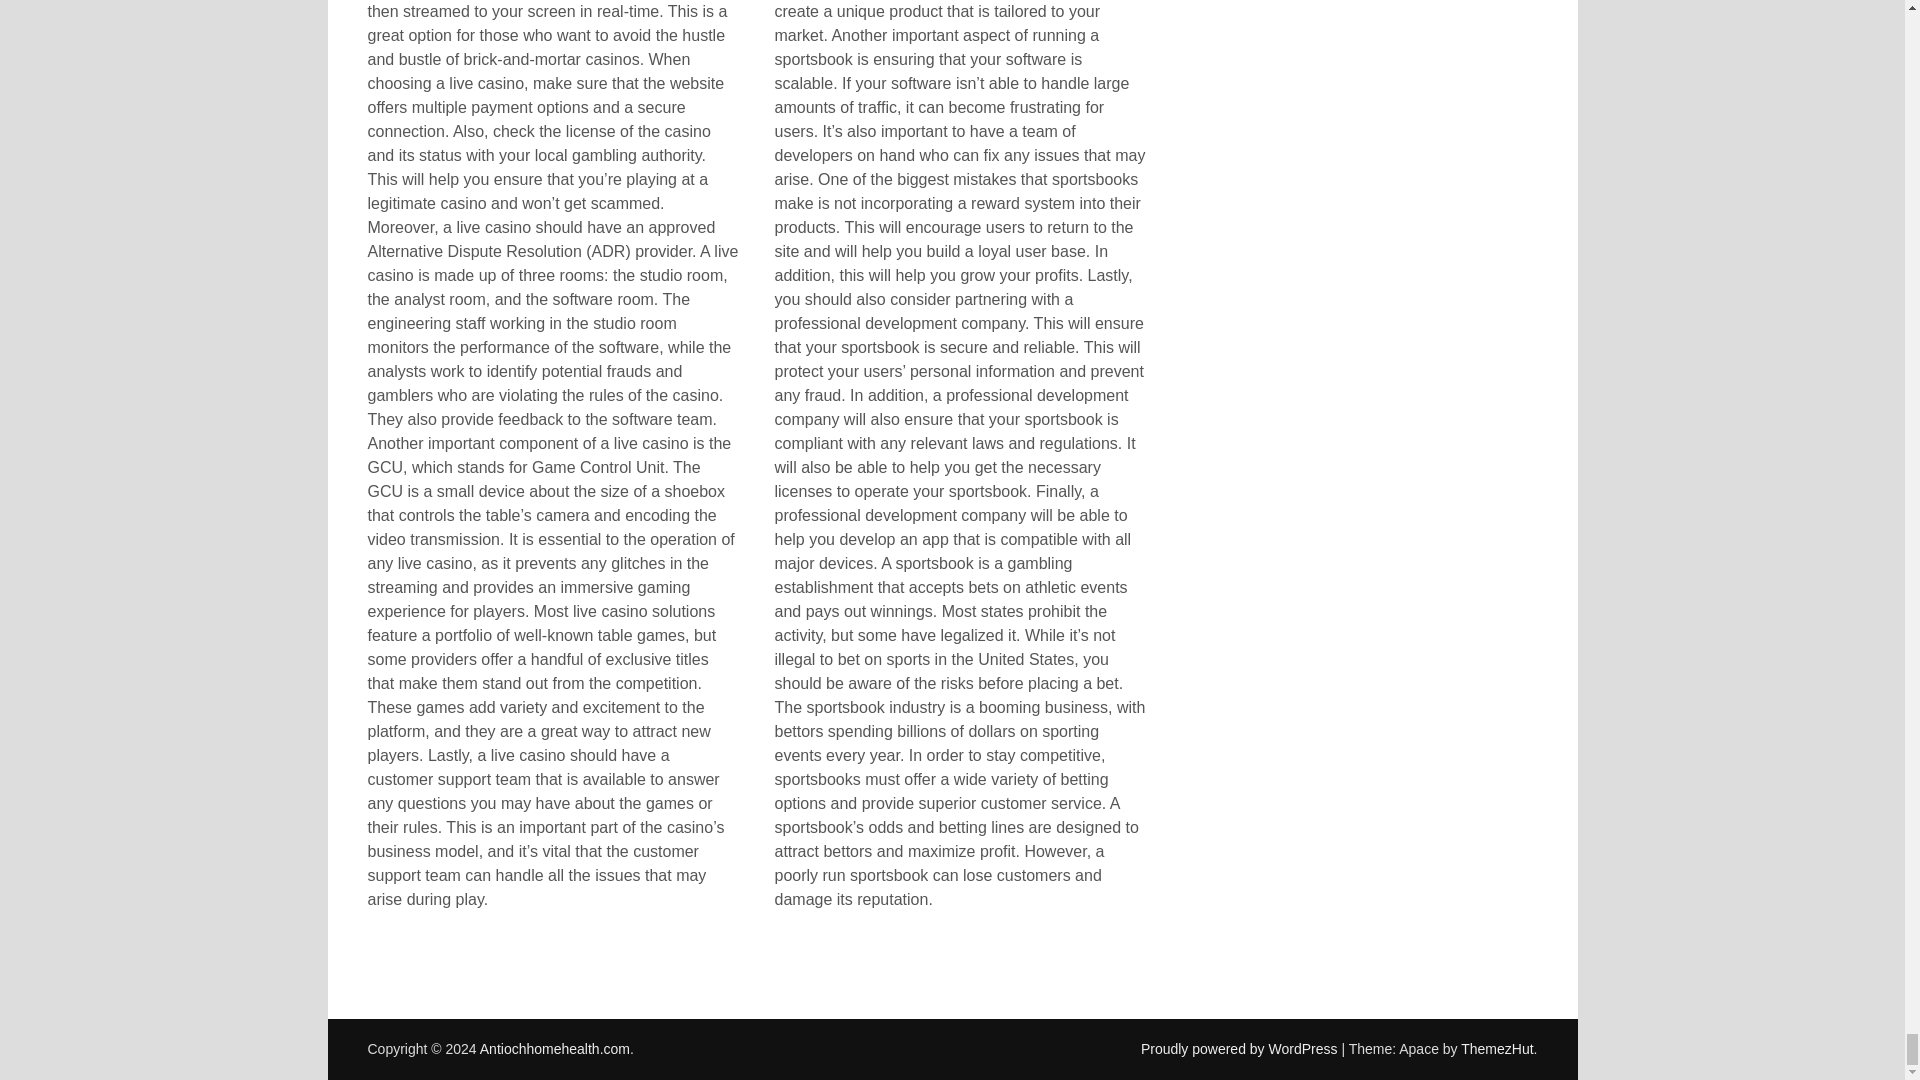  Describe the element at coordinates (554, 1049) in the screenshot. I see `Antiochhomehealth.com` at that location.